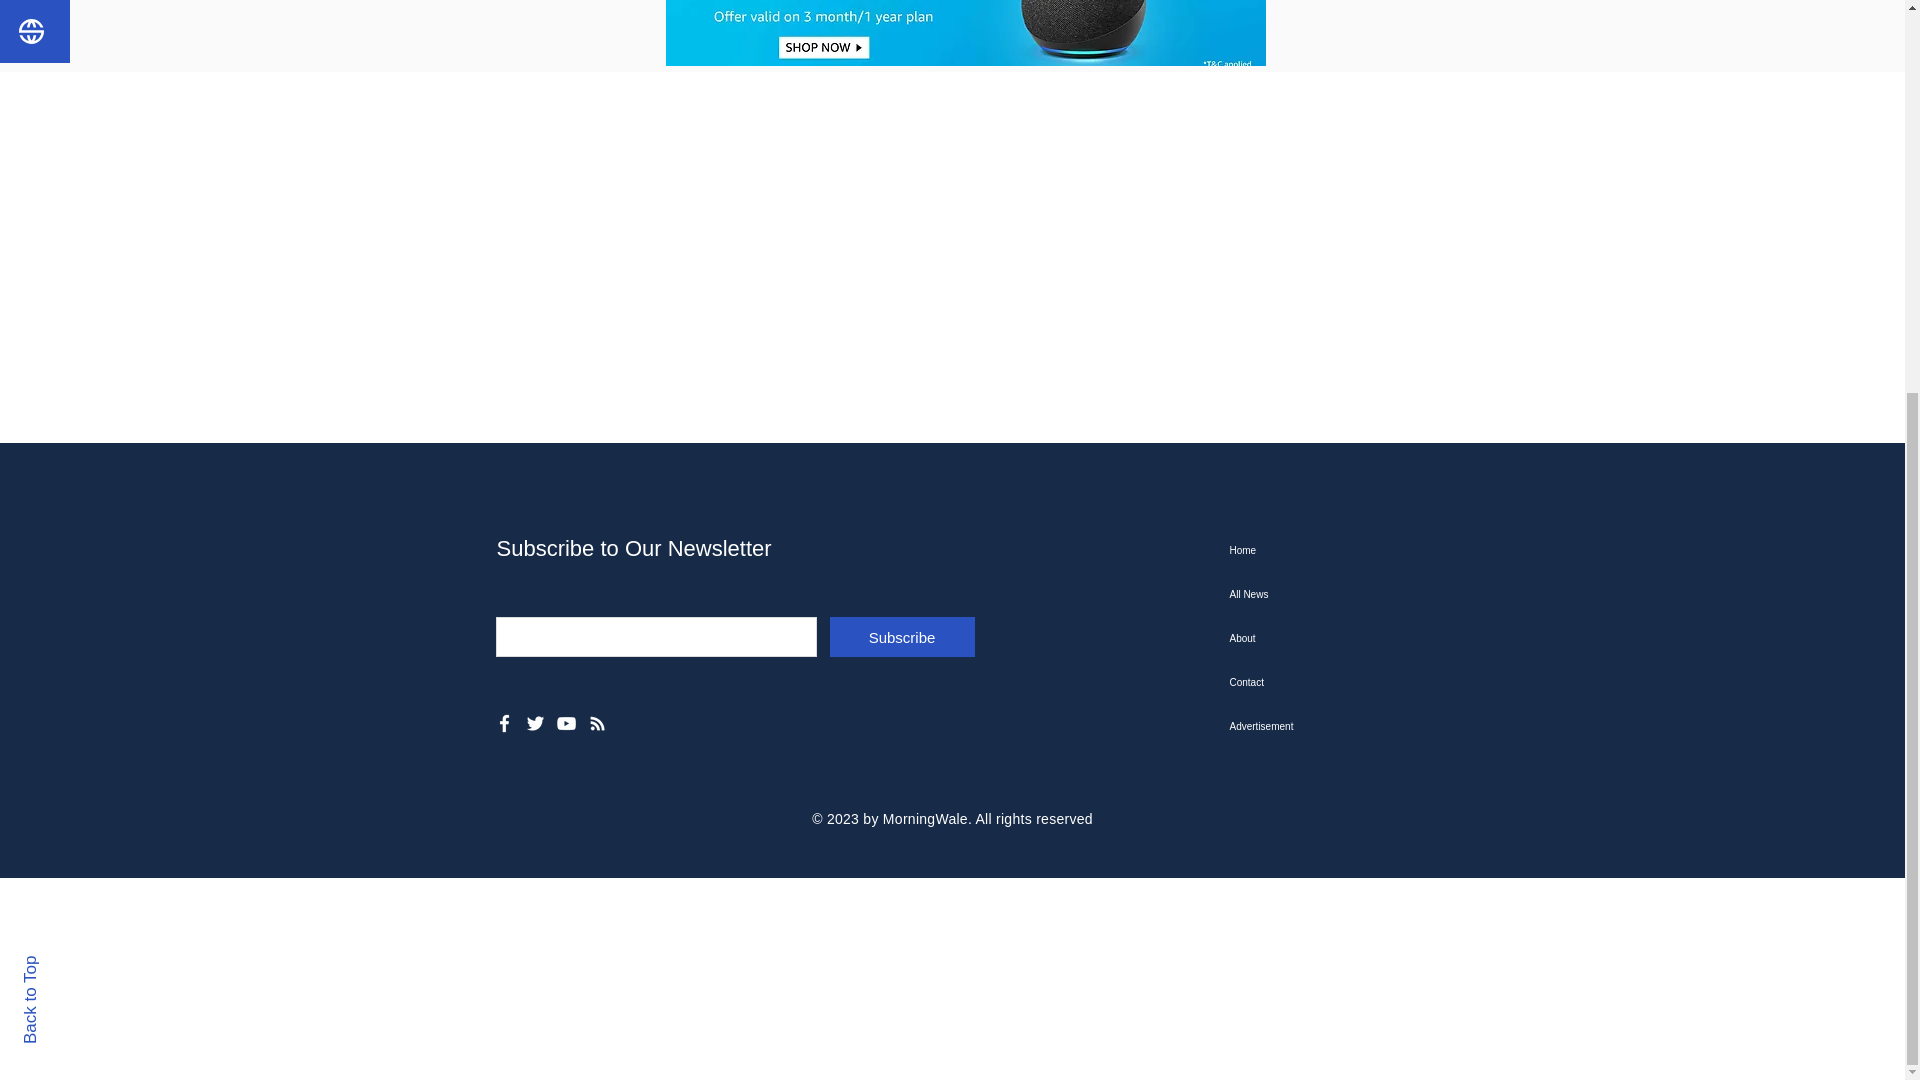 Image resolution: width=1920 pixels, height=1080 pixels. What do you see at coordinates (1331, 682) in the screenshot?
I see `Contact` at bounding box center [1331, 682].